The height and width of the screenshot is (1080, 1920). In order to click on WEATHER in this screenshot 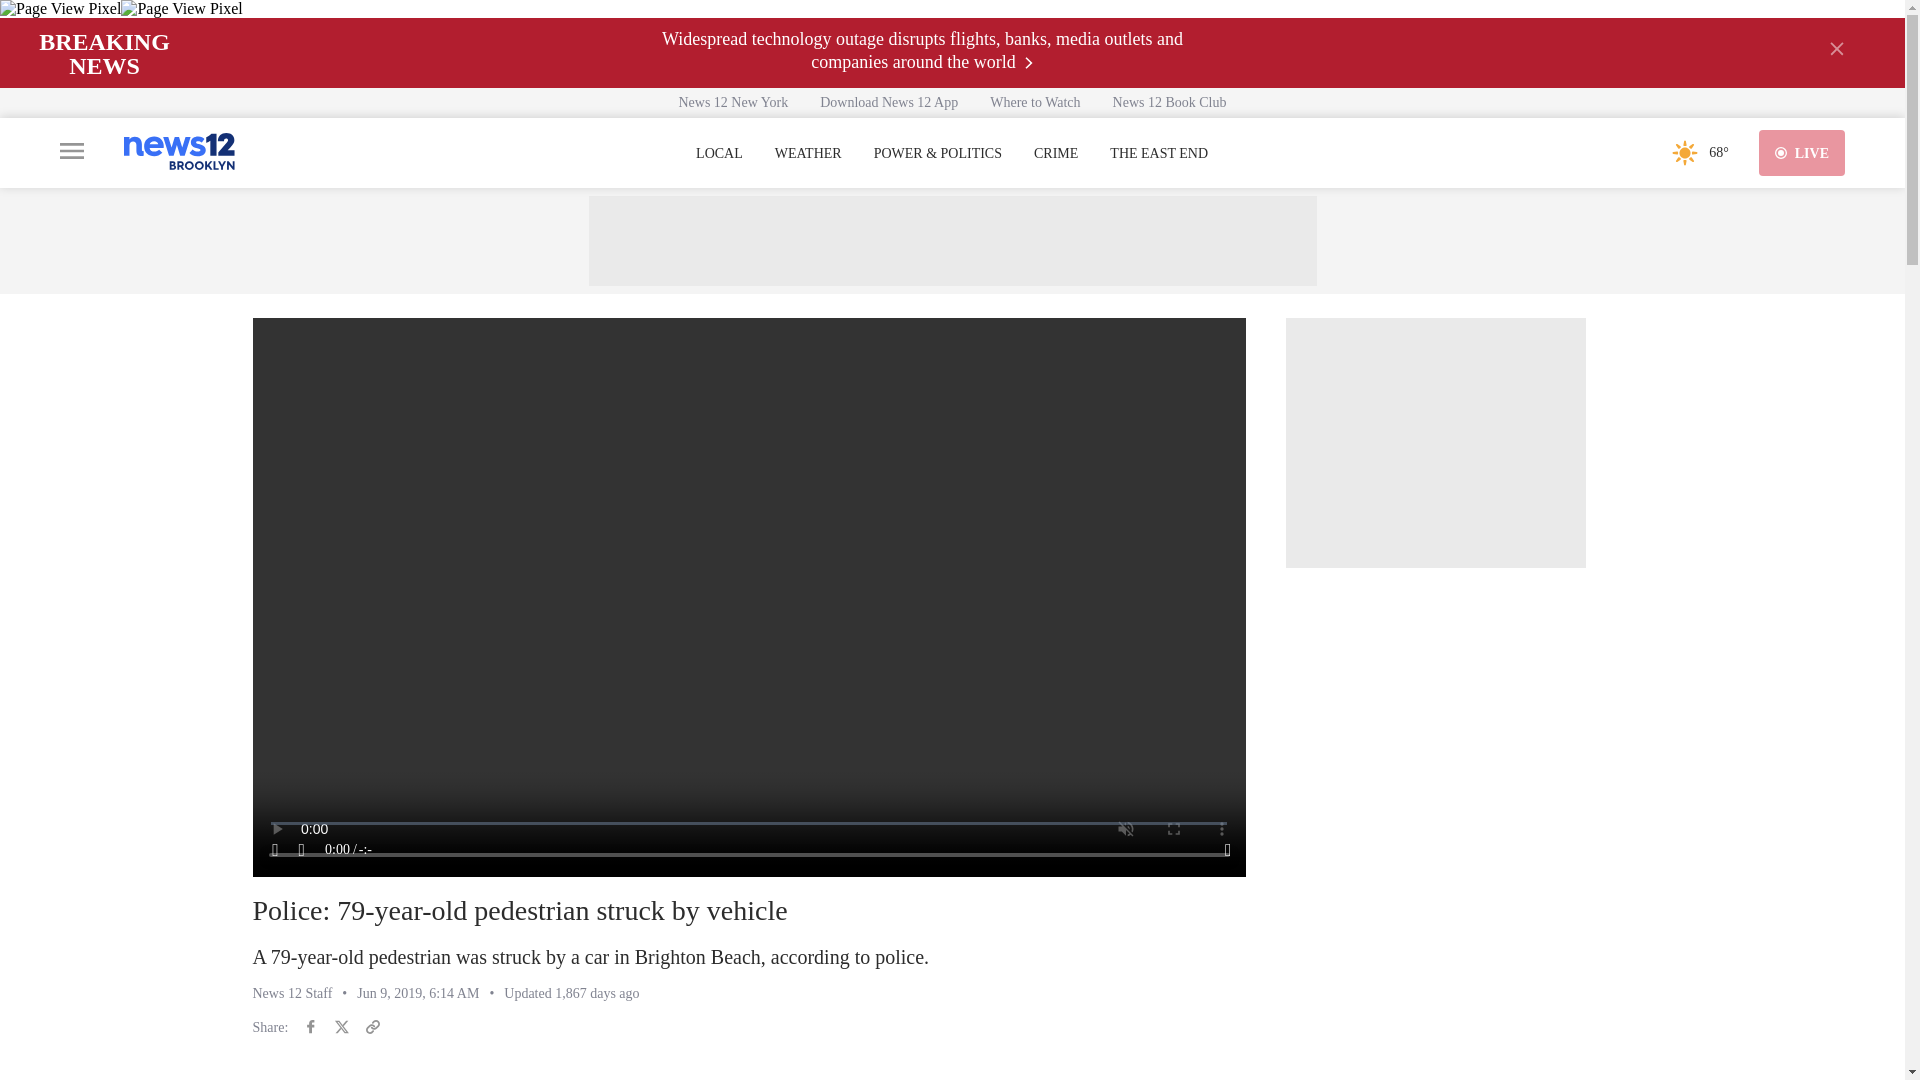, I will do `click(808, 154)`.